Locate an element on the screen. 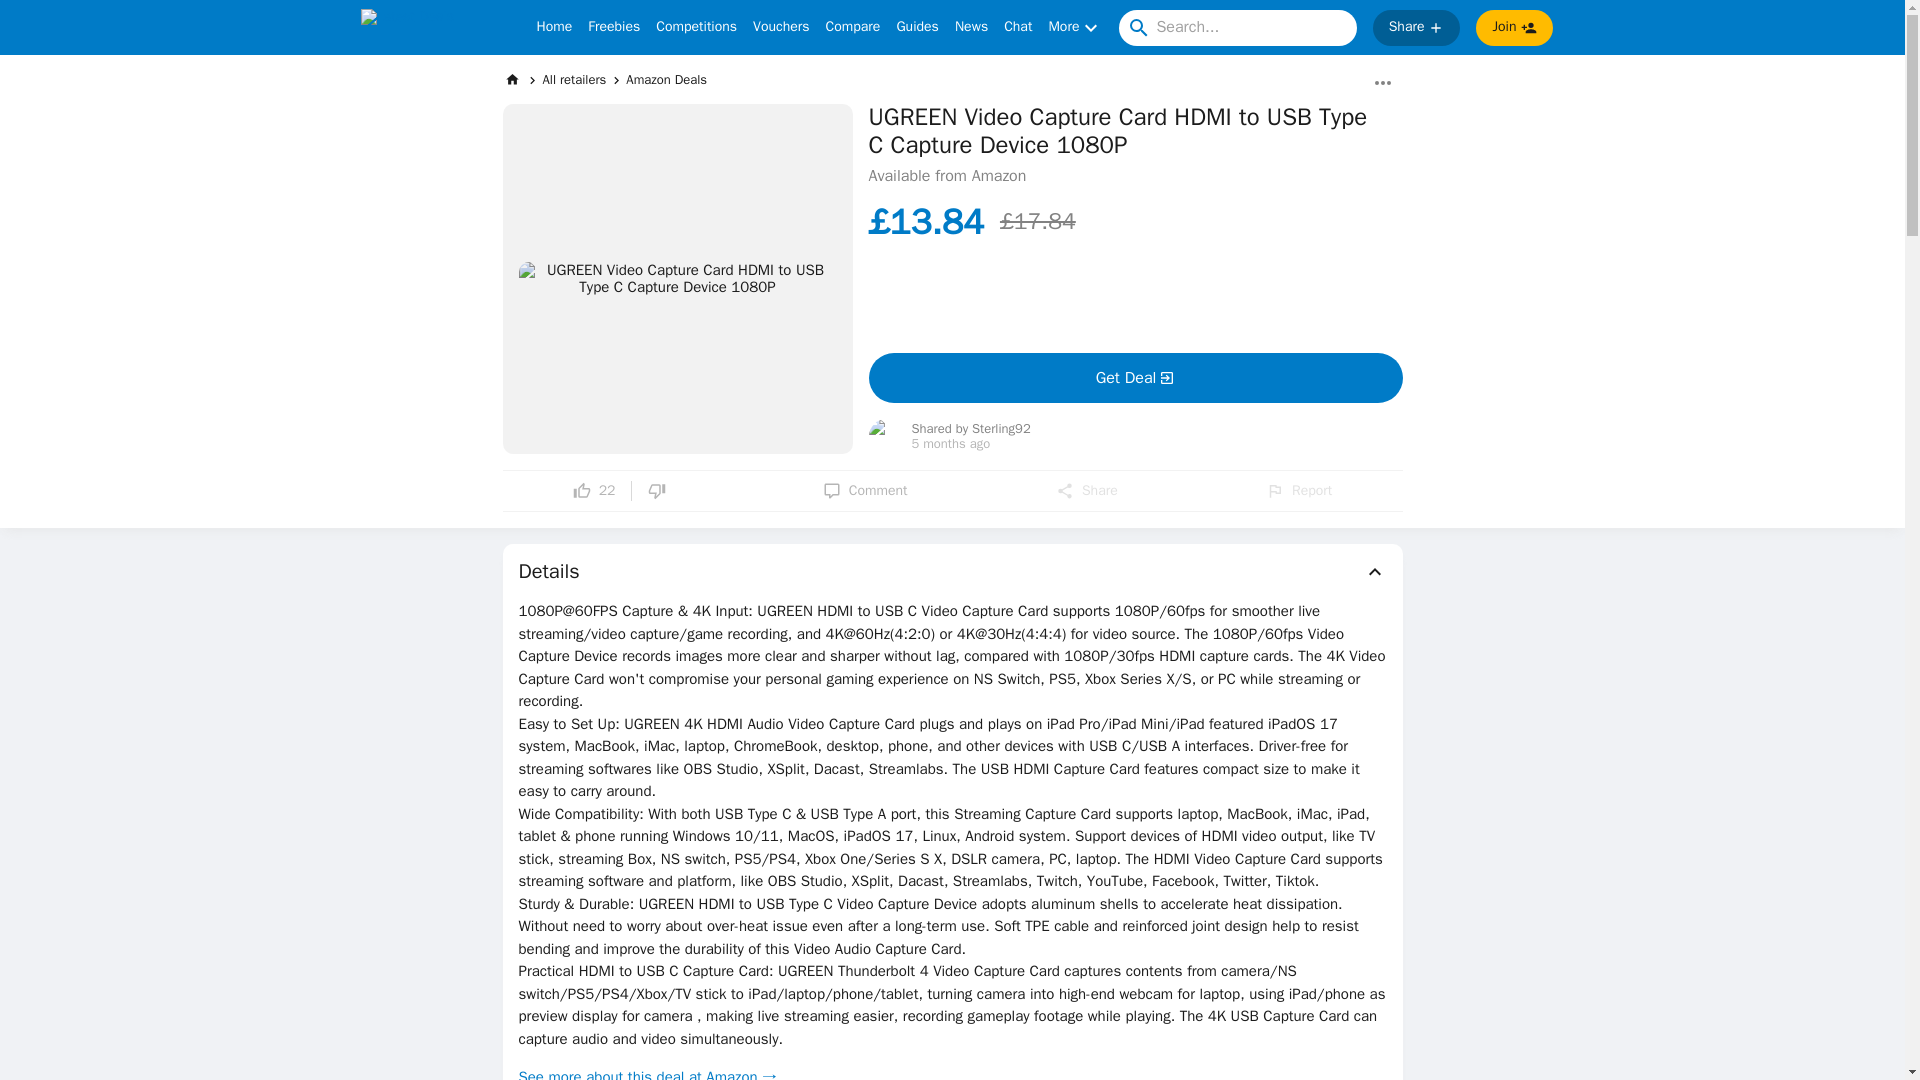  Vouchers is located at coordinates (780, 28).